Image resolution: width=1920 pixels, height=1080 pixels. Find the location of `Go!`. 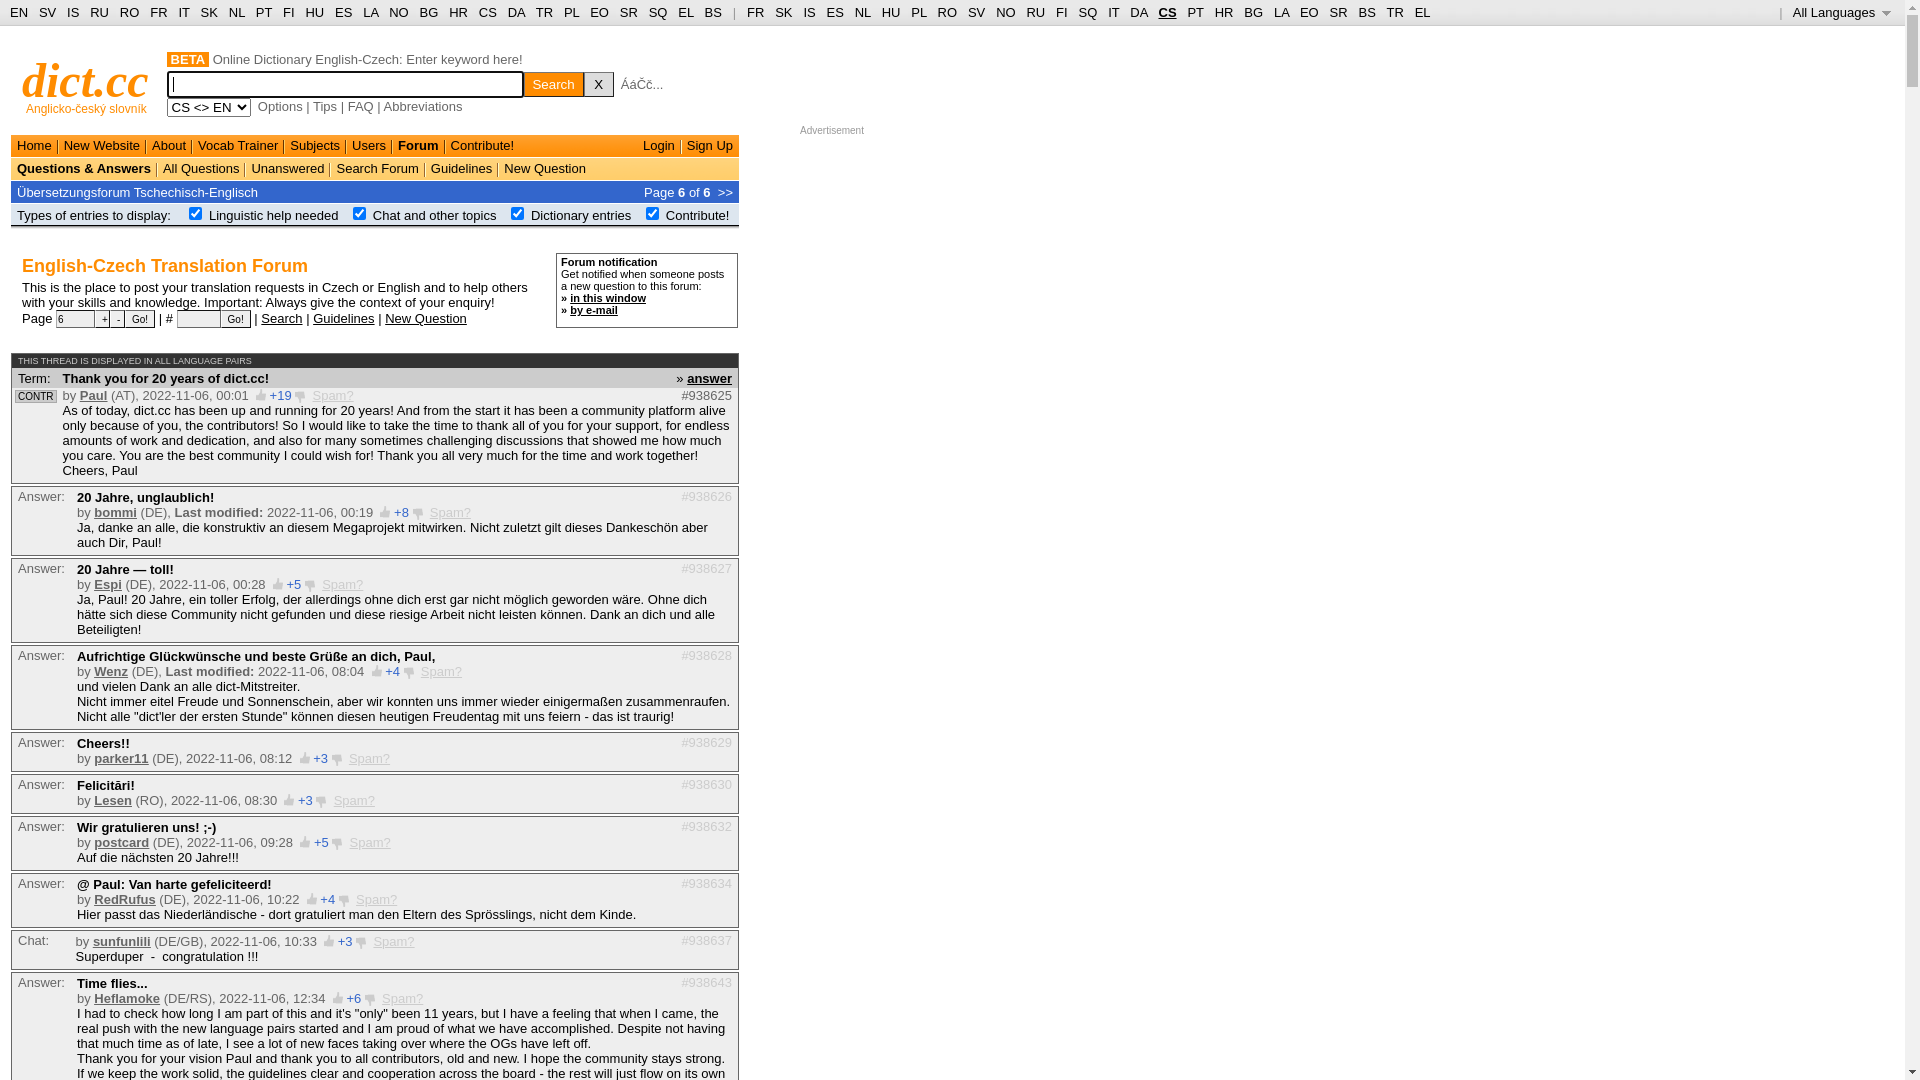

Go! is located at coordinates (236, 319).